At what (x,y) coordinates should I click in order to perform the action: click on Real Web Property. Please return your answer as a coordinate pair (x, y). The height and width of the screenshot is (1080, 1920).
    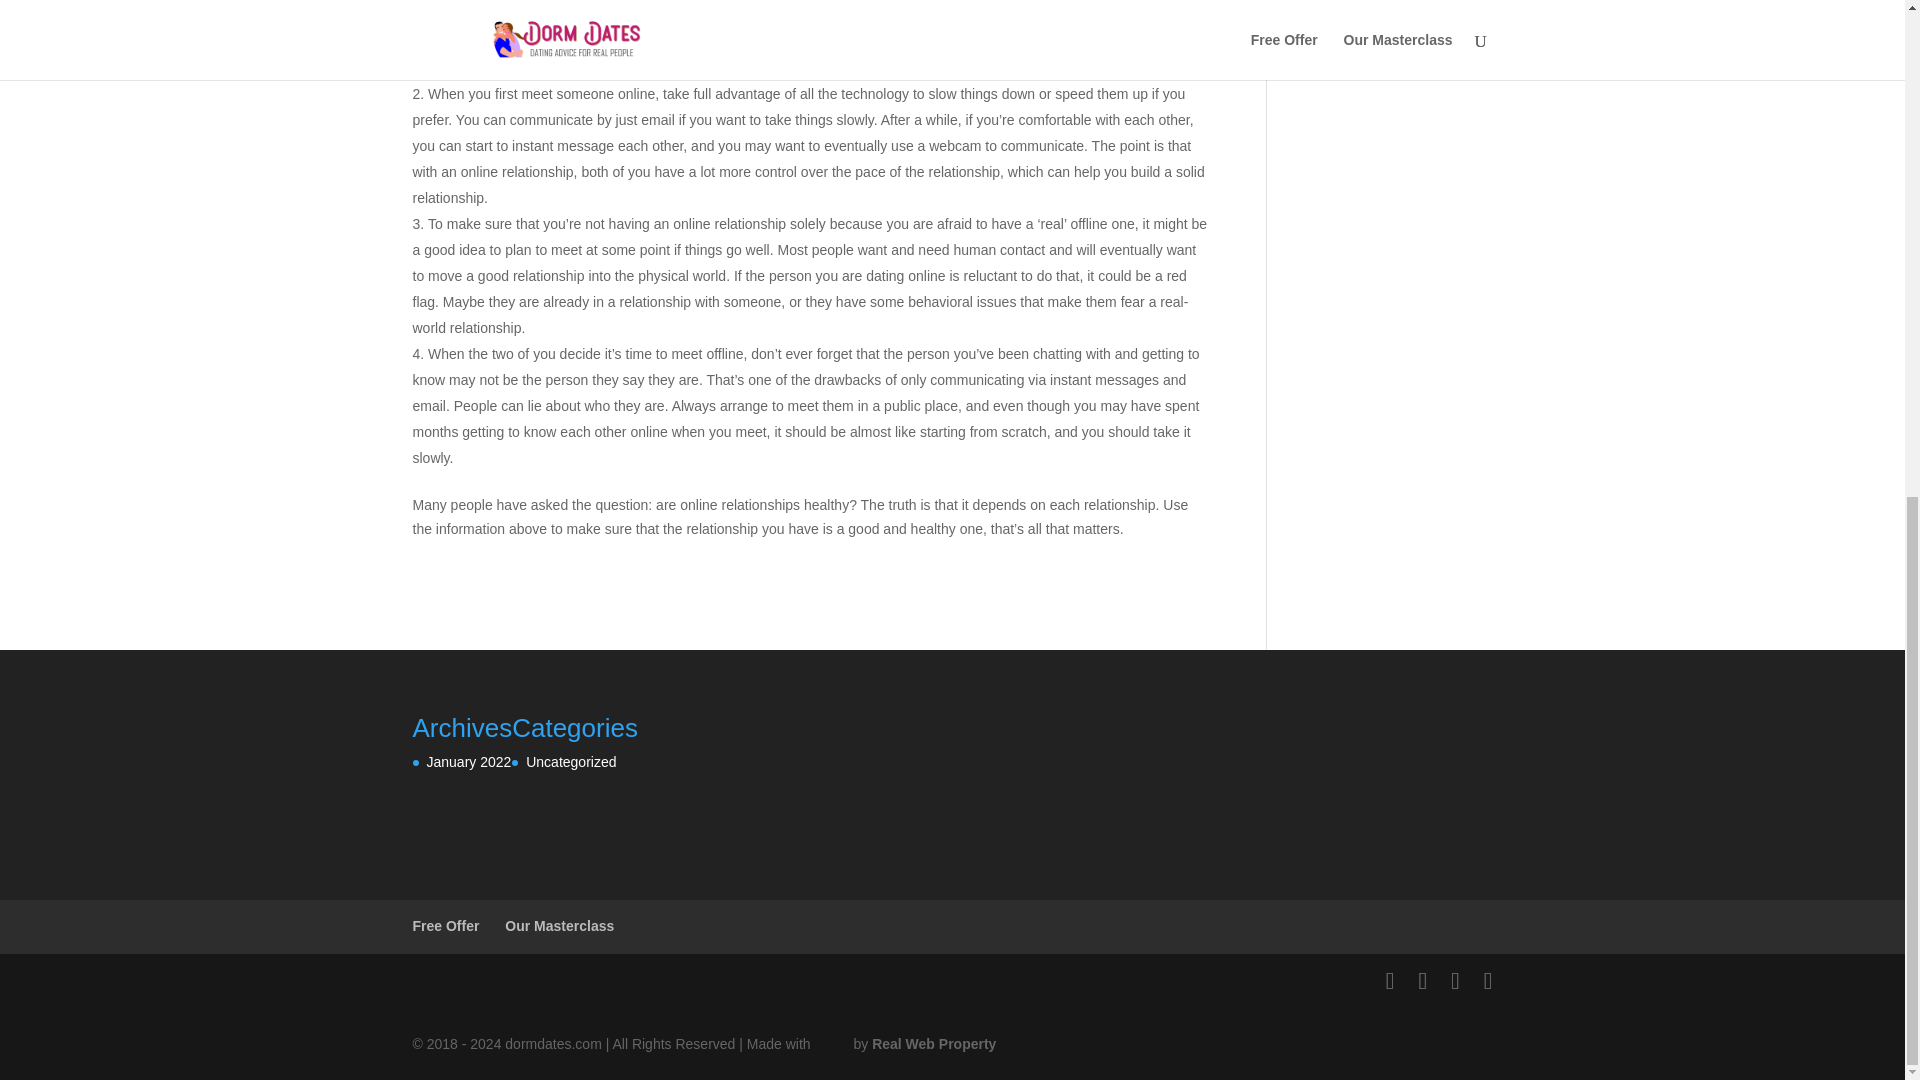
    Looking at the image, I should click on (934, 1043).